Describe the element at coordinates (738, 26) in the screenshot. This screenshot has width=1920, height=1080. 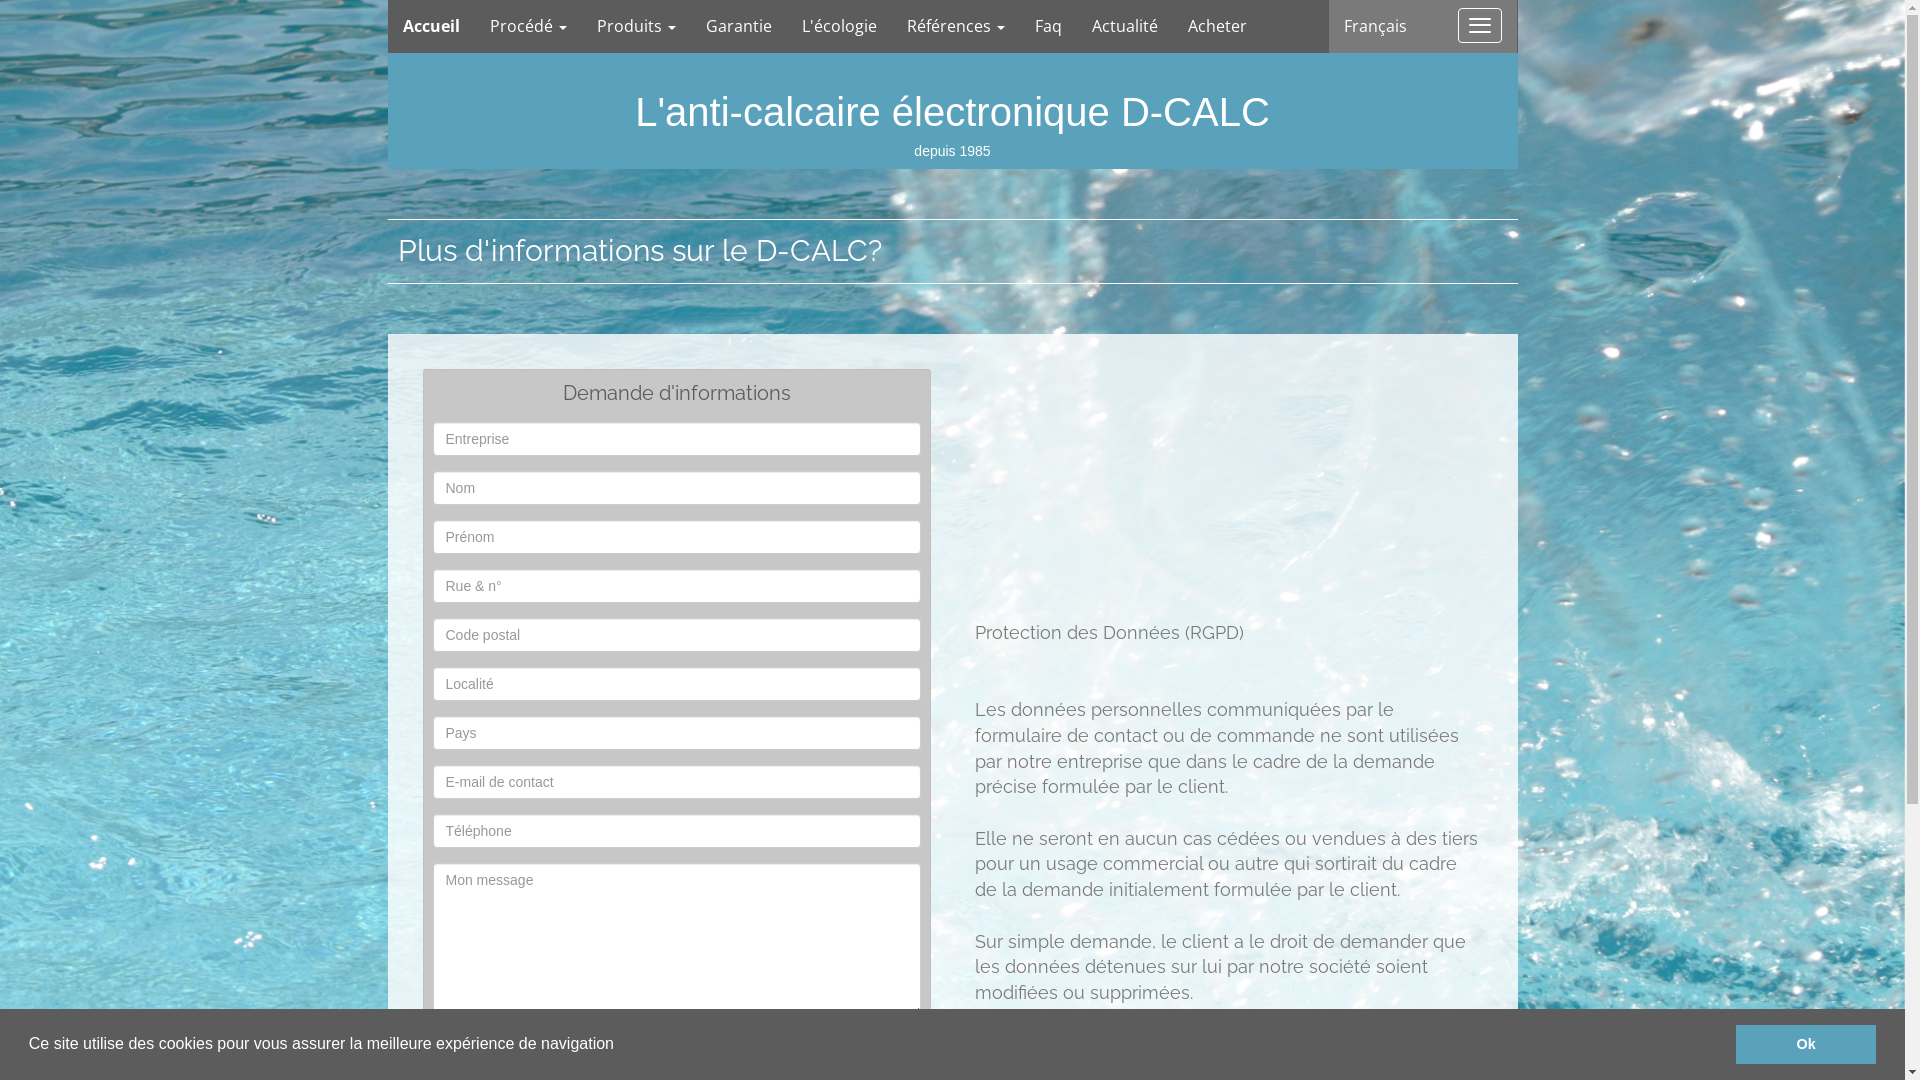
I see `Garantie` at that location.